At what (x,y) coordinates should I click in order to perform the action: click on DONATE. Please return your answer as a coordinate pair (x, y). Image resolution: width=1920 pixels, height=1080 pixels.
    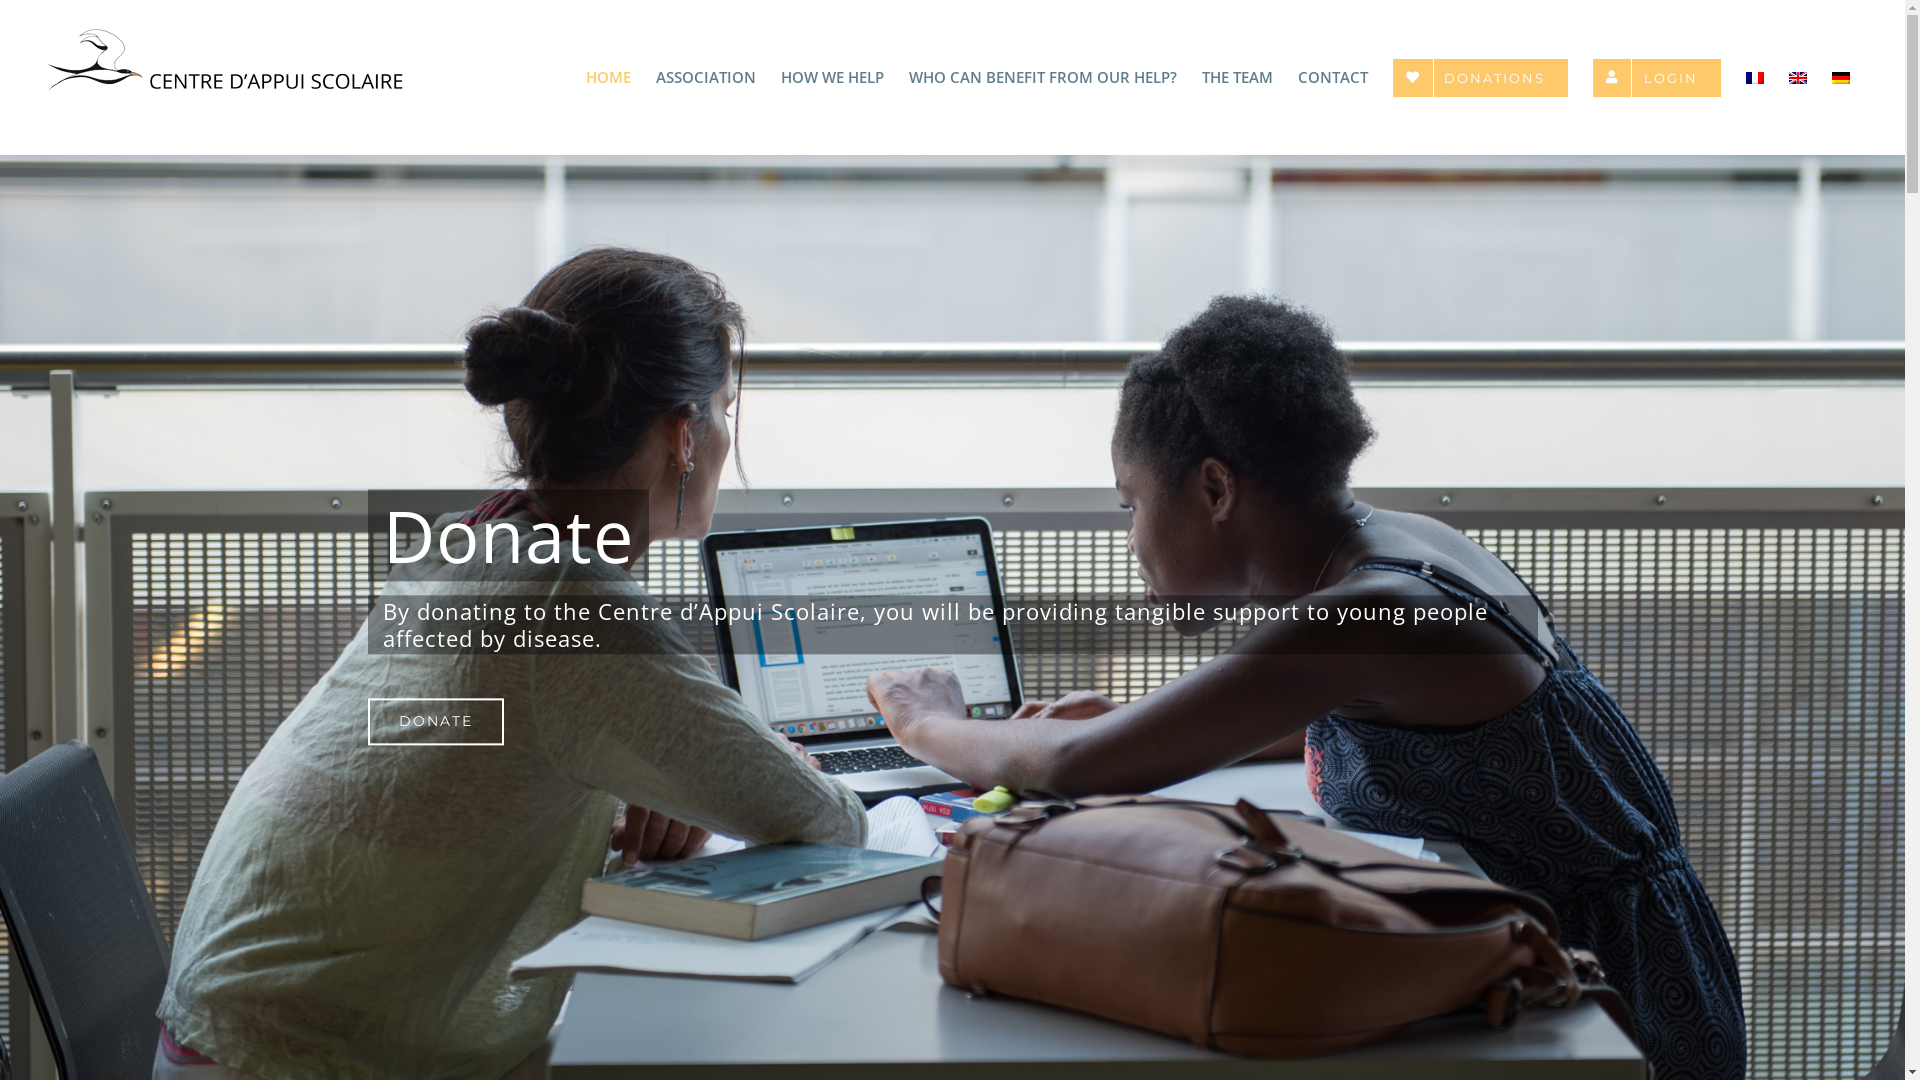
    Looking at the image, I should click on (436, 722).